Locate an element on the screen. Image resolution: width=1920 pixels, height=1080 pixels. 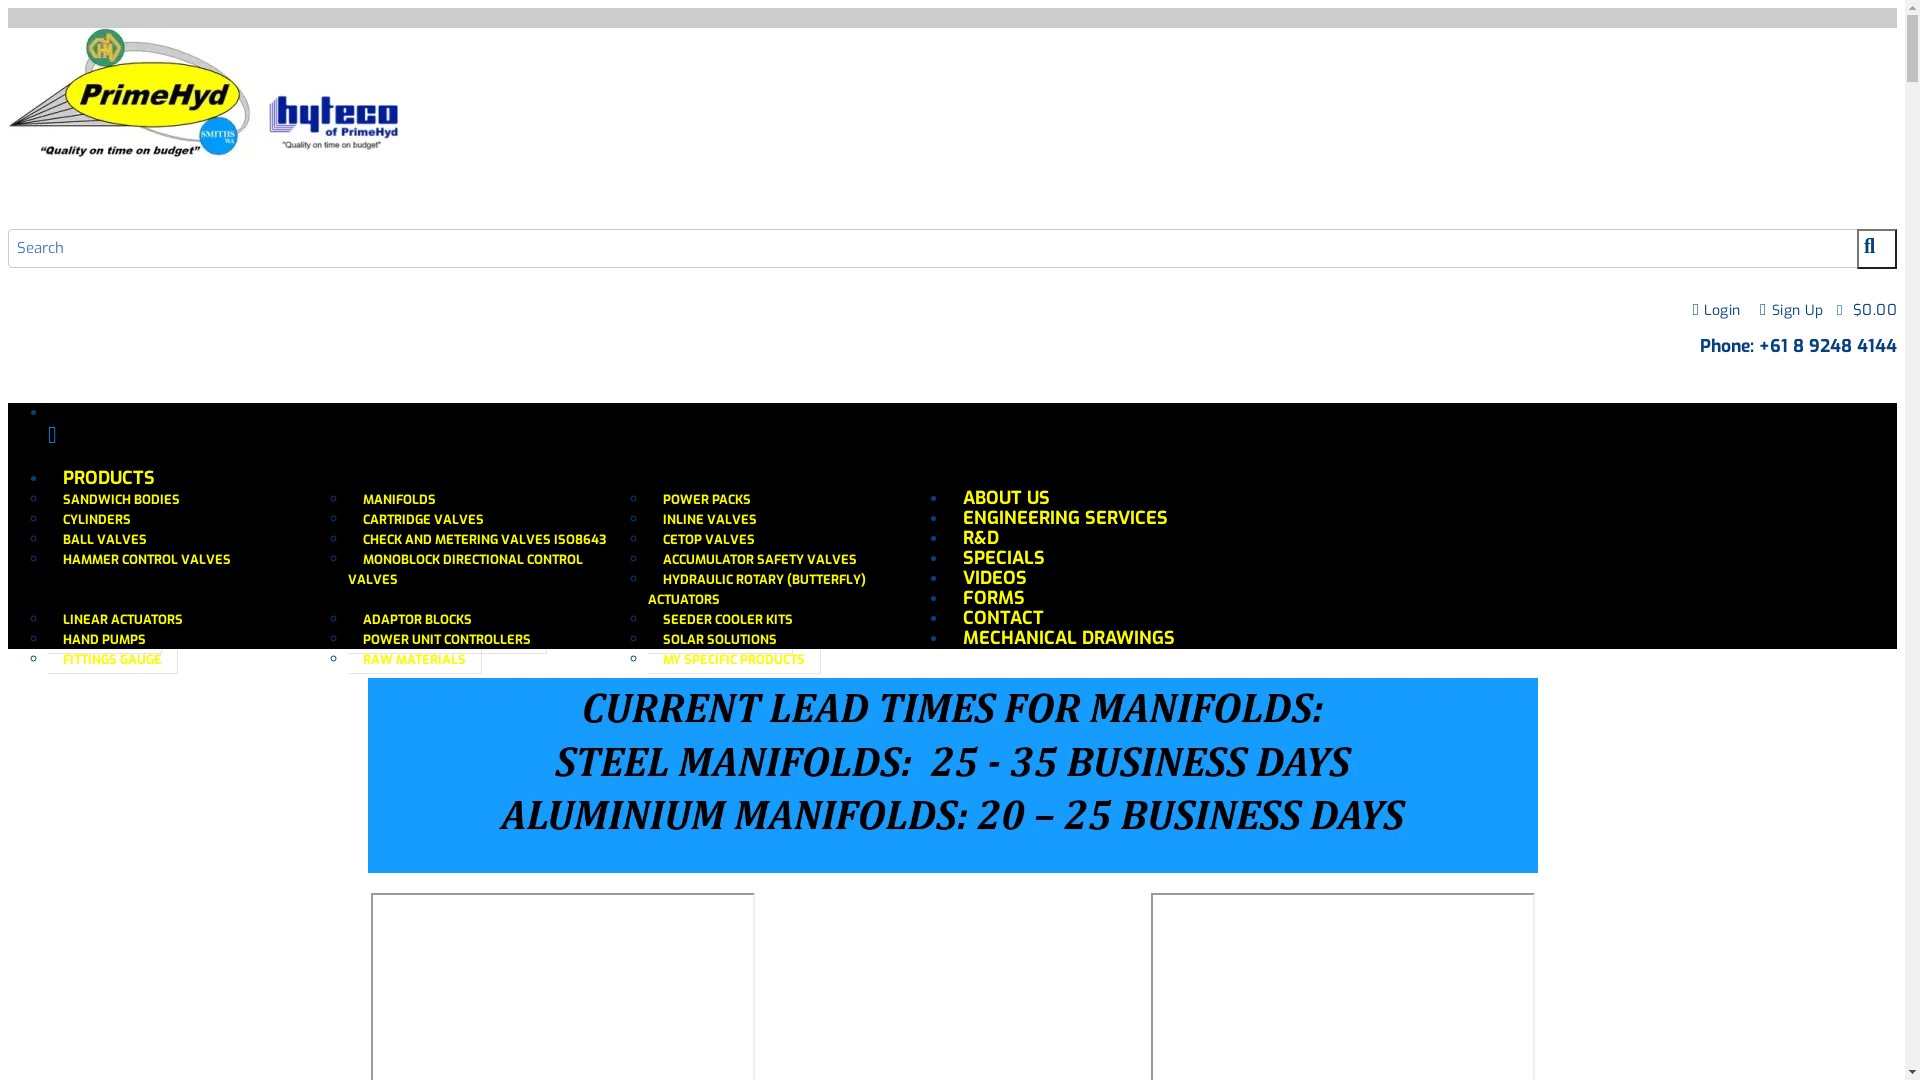
CHECK AND METERING VALVES ISO8643 is located at coordinates (485, 540).